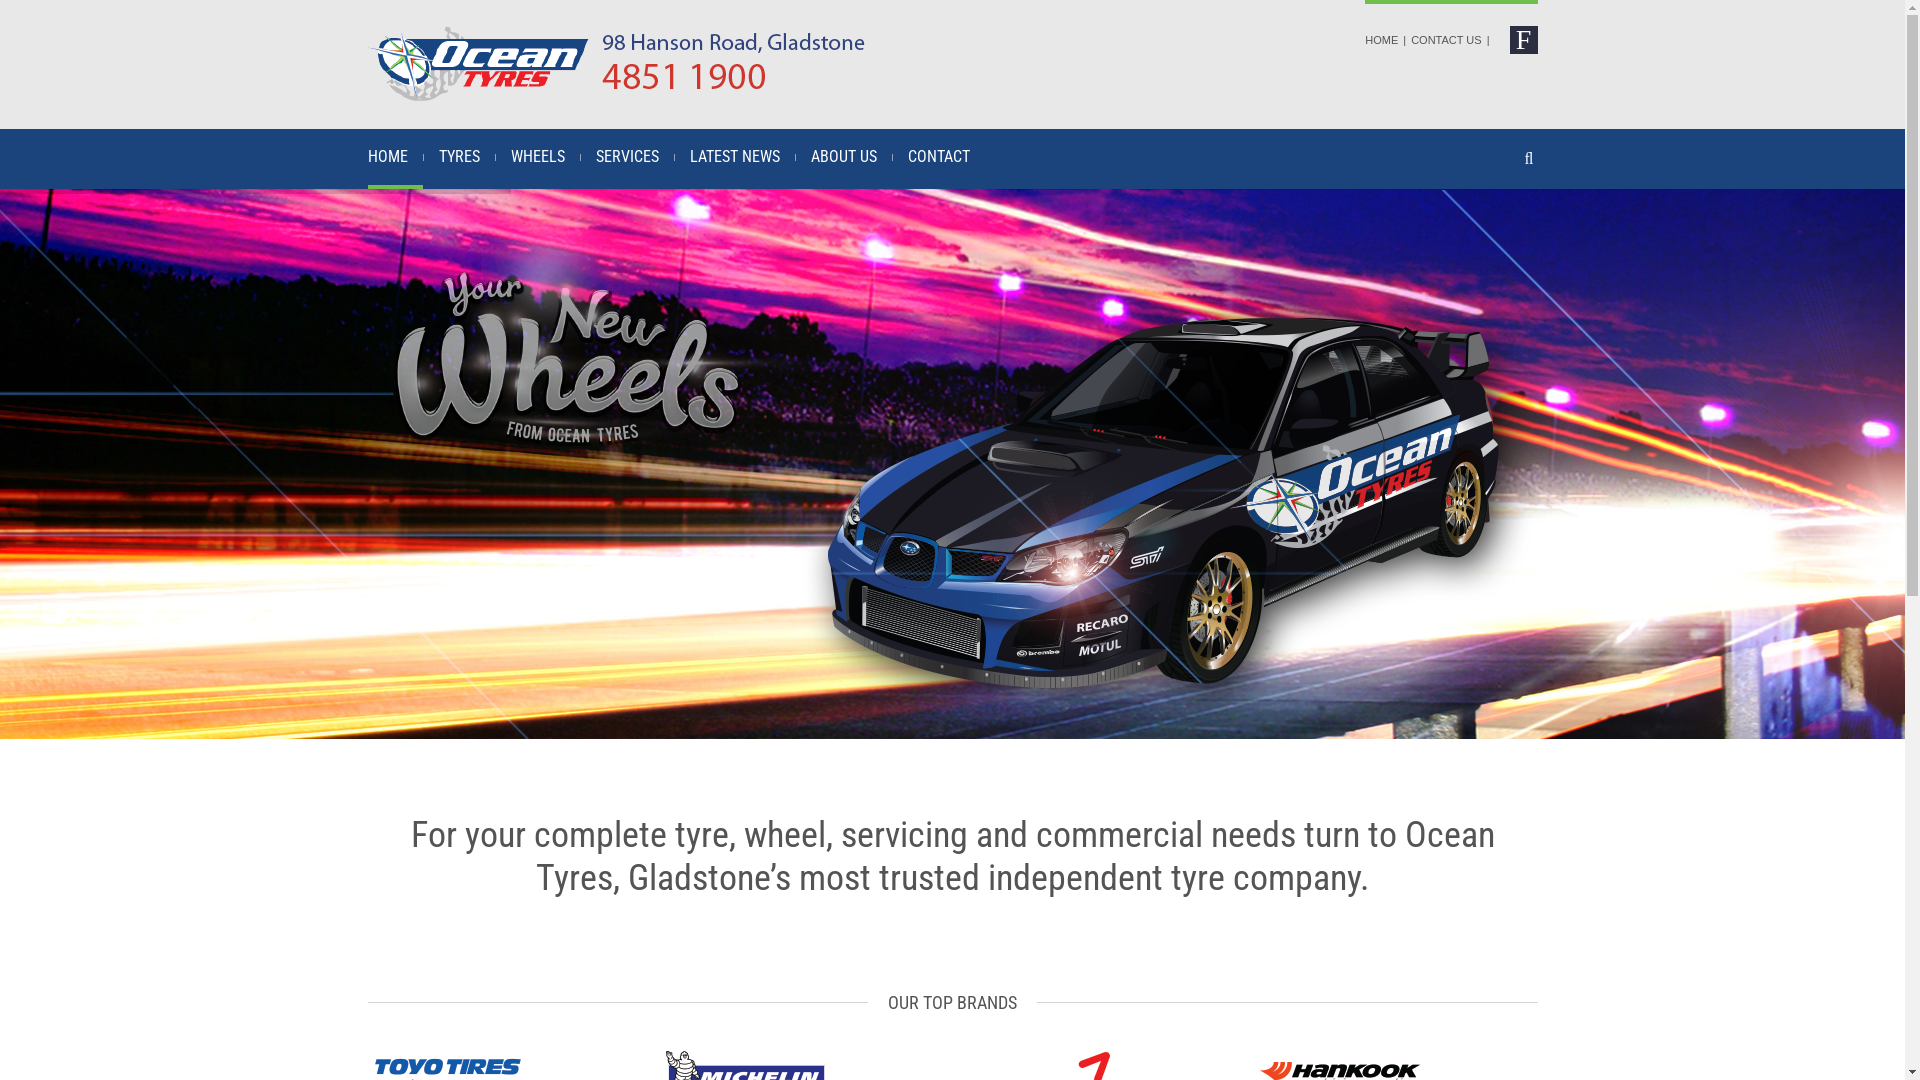 This screenshot has height=1080, width=1920. What do you see at coordinates (734, 159) in the screenshot?
I see `LATEST NEWS` at bounding box center [734, 159].